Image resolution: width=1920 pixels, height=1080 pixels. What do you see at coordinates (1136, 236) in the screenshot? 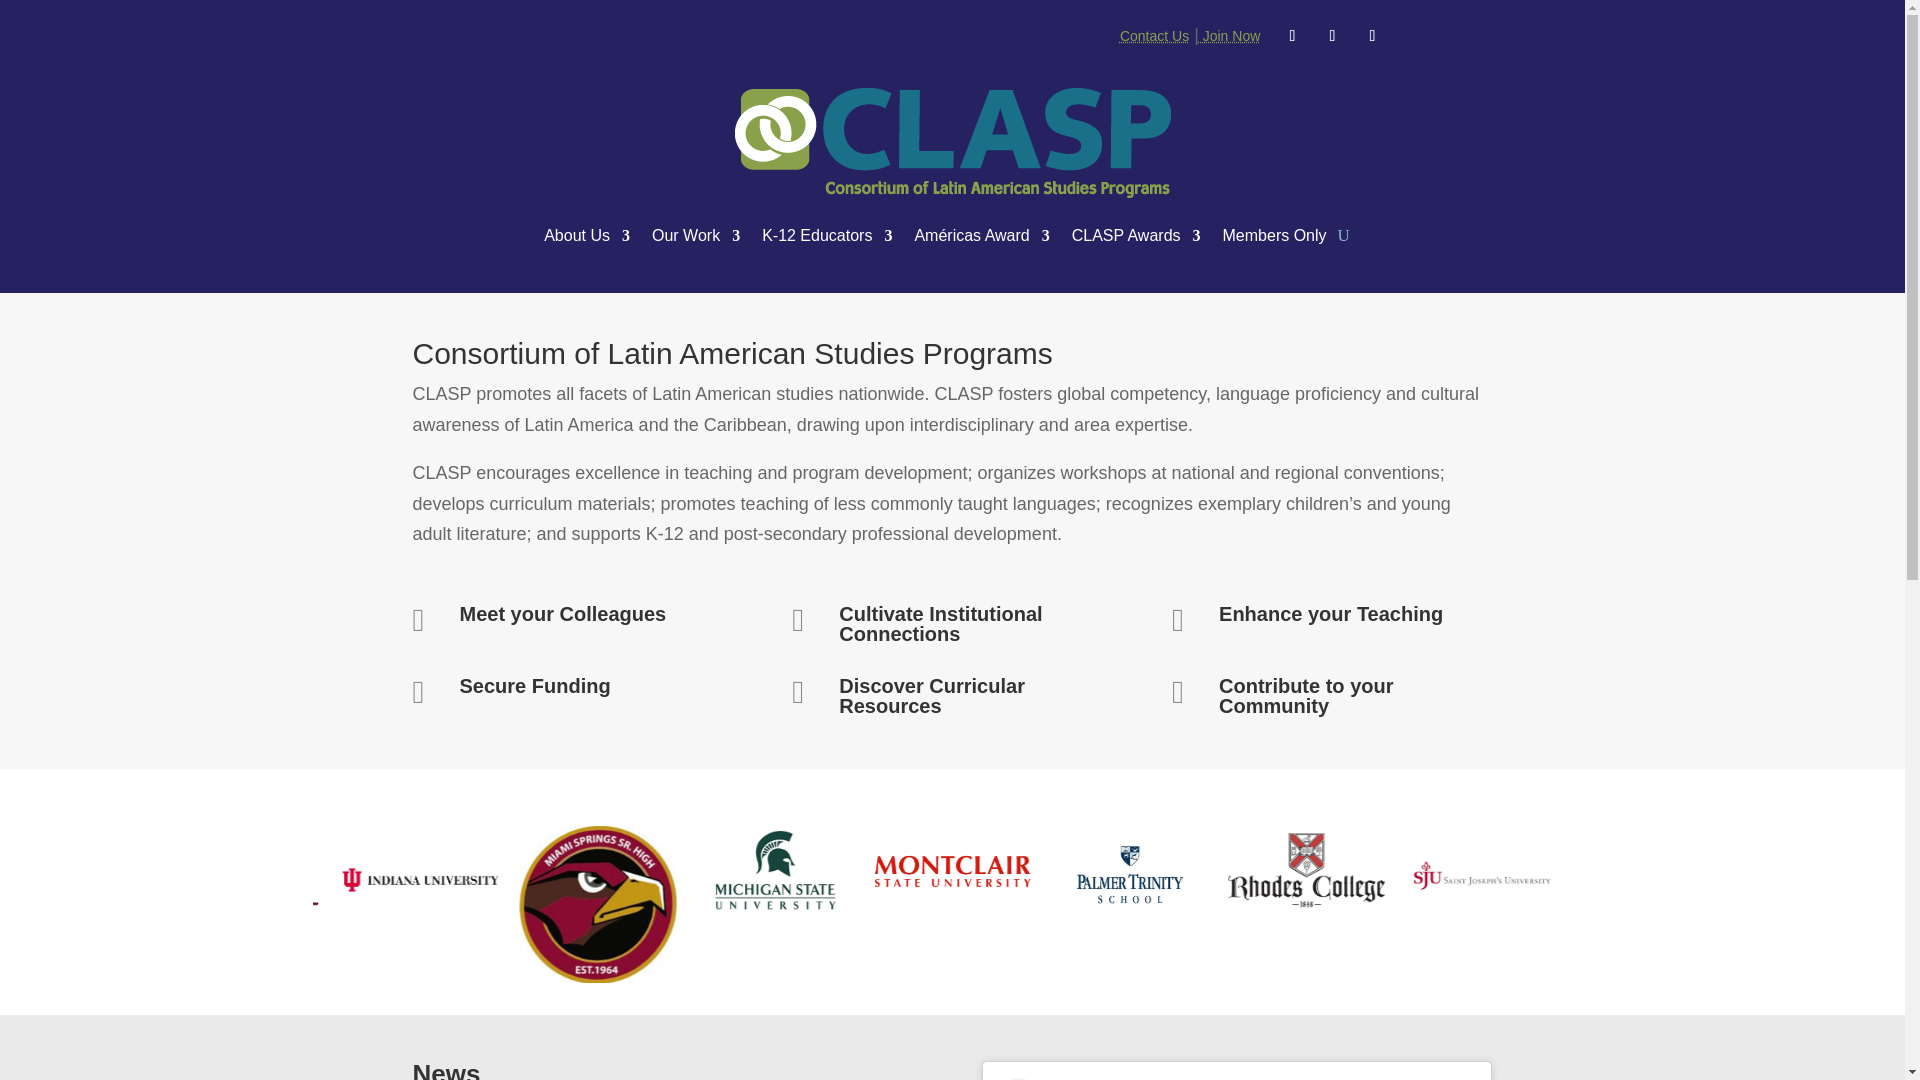
I see `CLASP Awards` at bounding box center [1136, 236].